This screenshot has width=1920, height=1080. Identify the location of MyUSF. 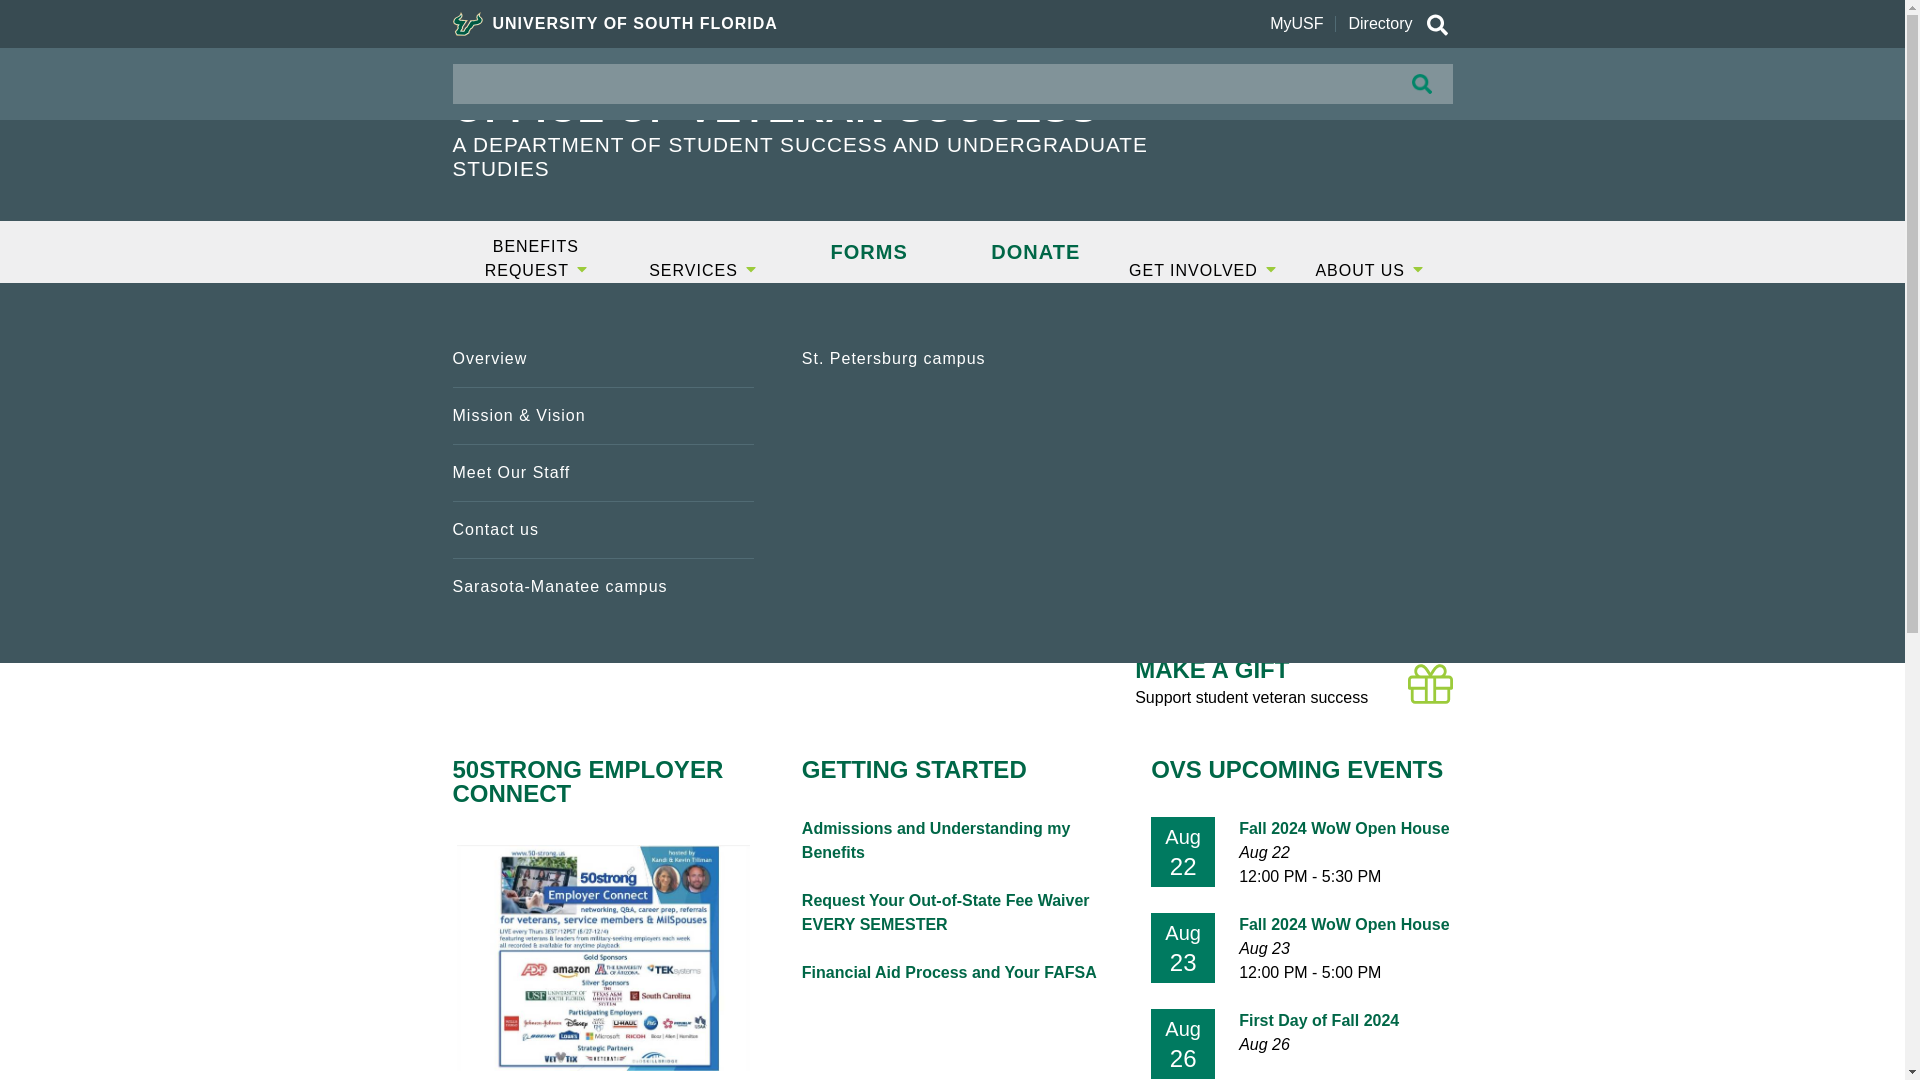
(1296, 24).